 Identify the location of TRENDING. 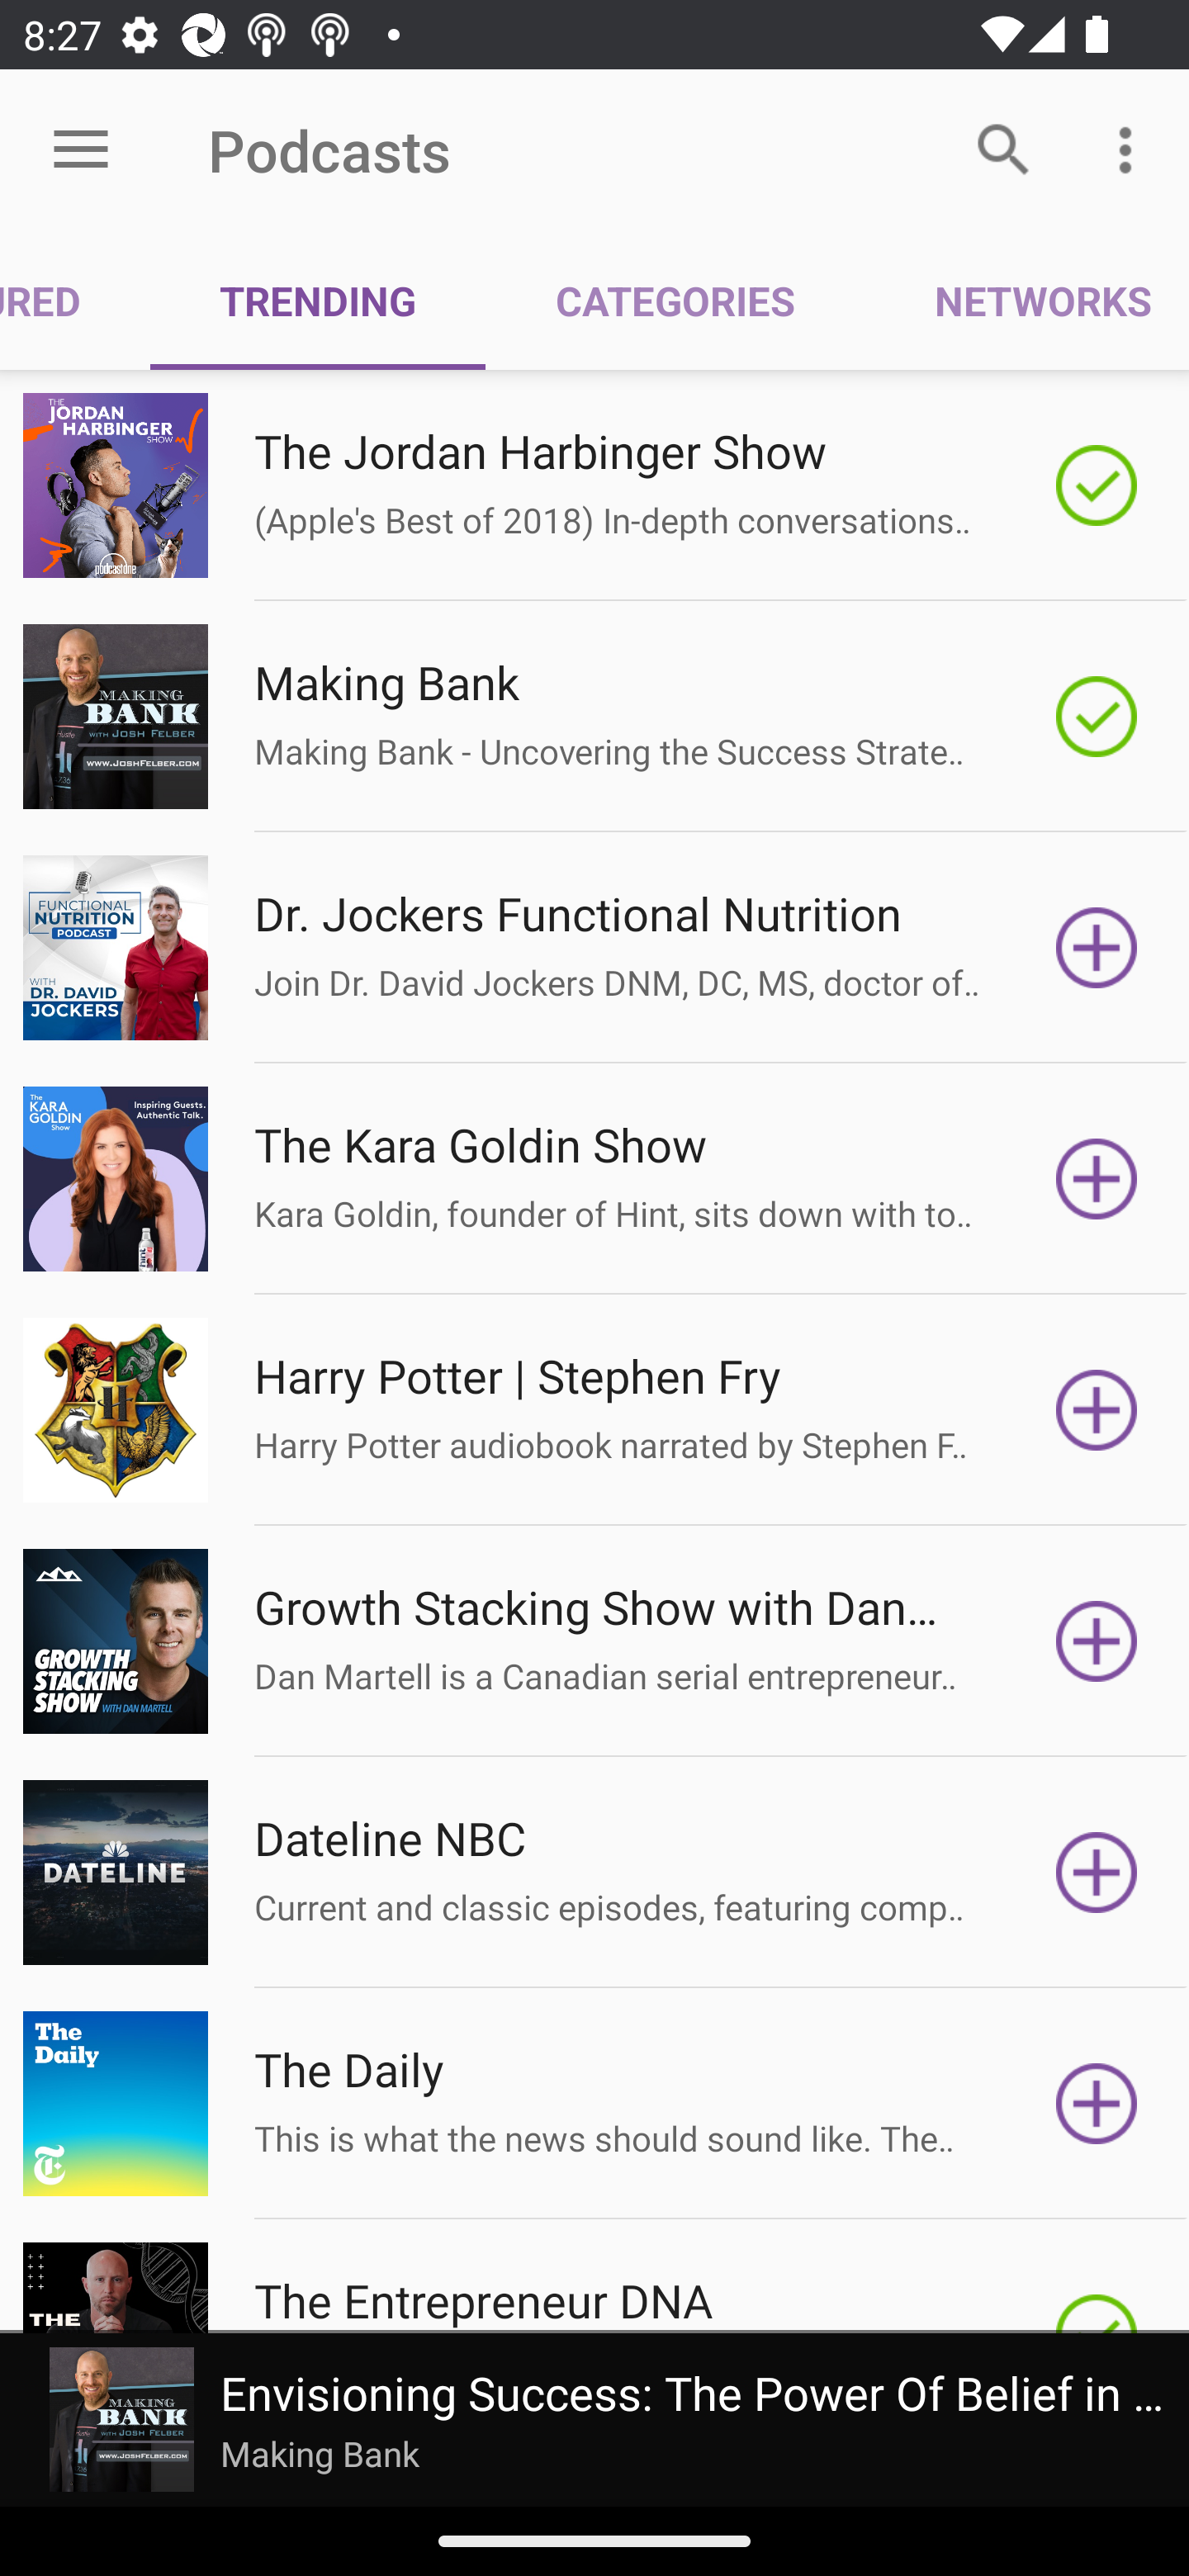
(317, 301).